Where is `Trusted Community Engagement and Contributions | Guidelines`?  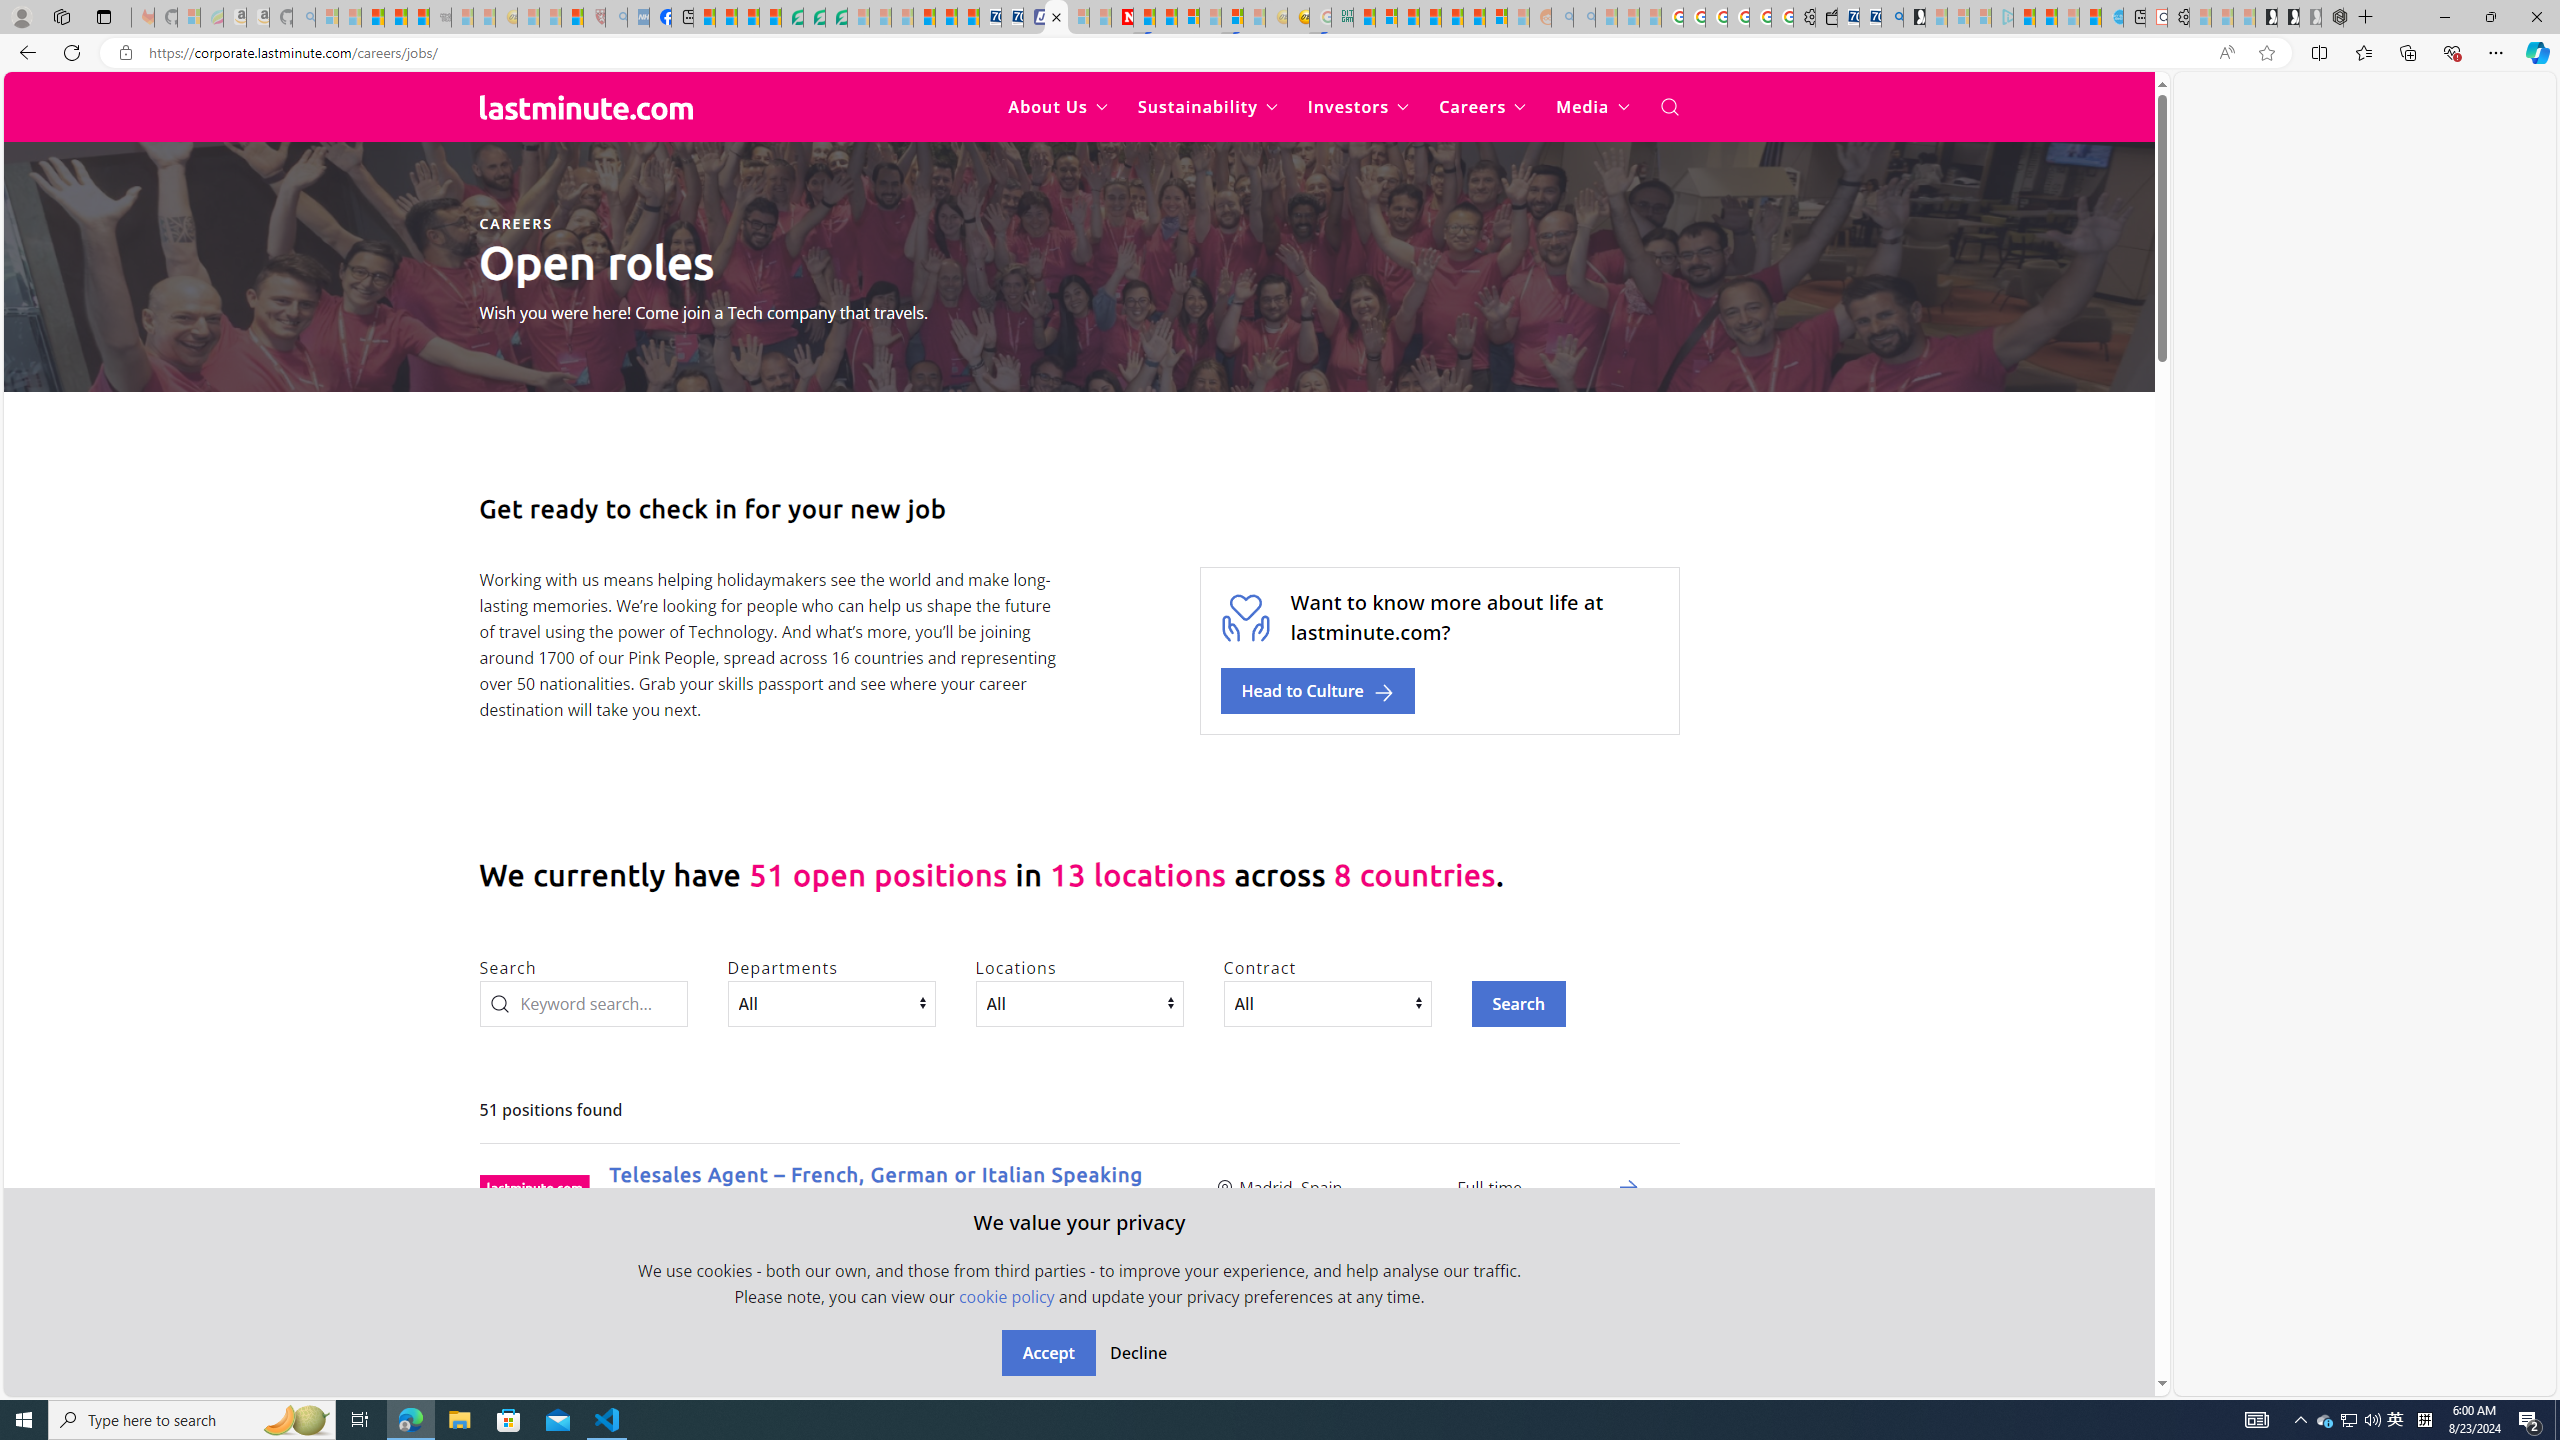 Trusted Community Engagement and Contributions | Guidelines is located at coordinates (1144, 17).